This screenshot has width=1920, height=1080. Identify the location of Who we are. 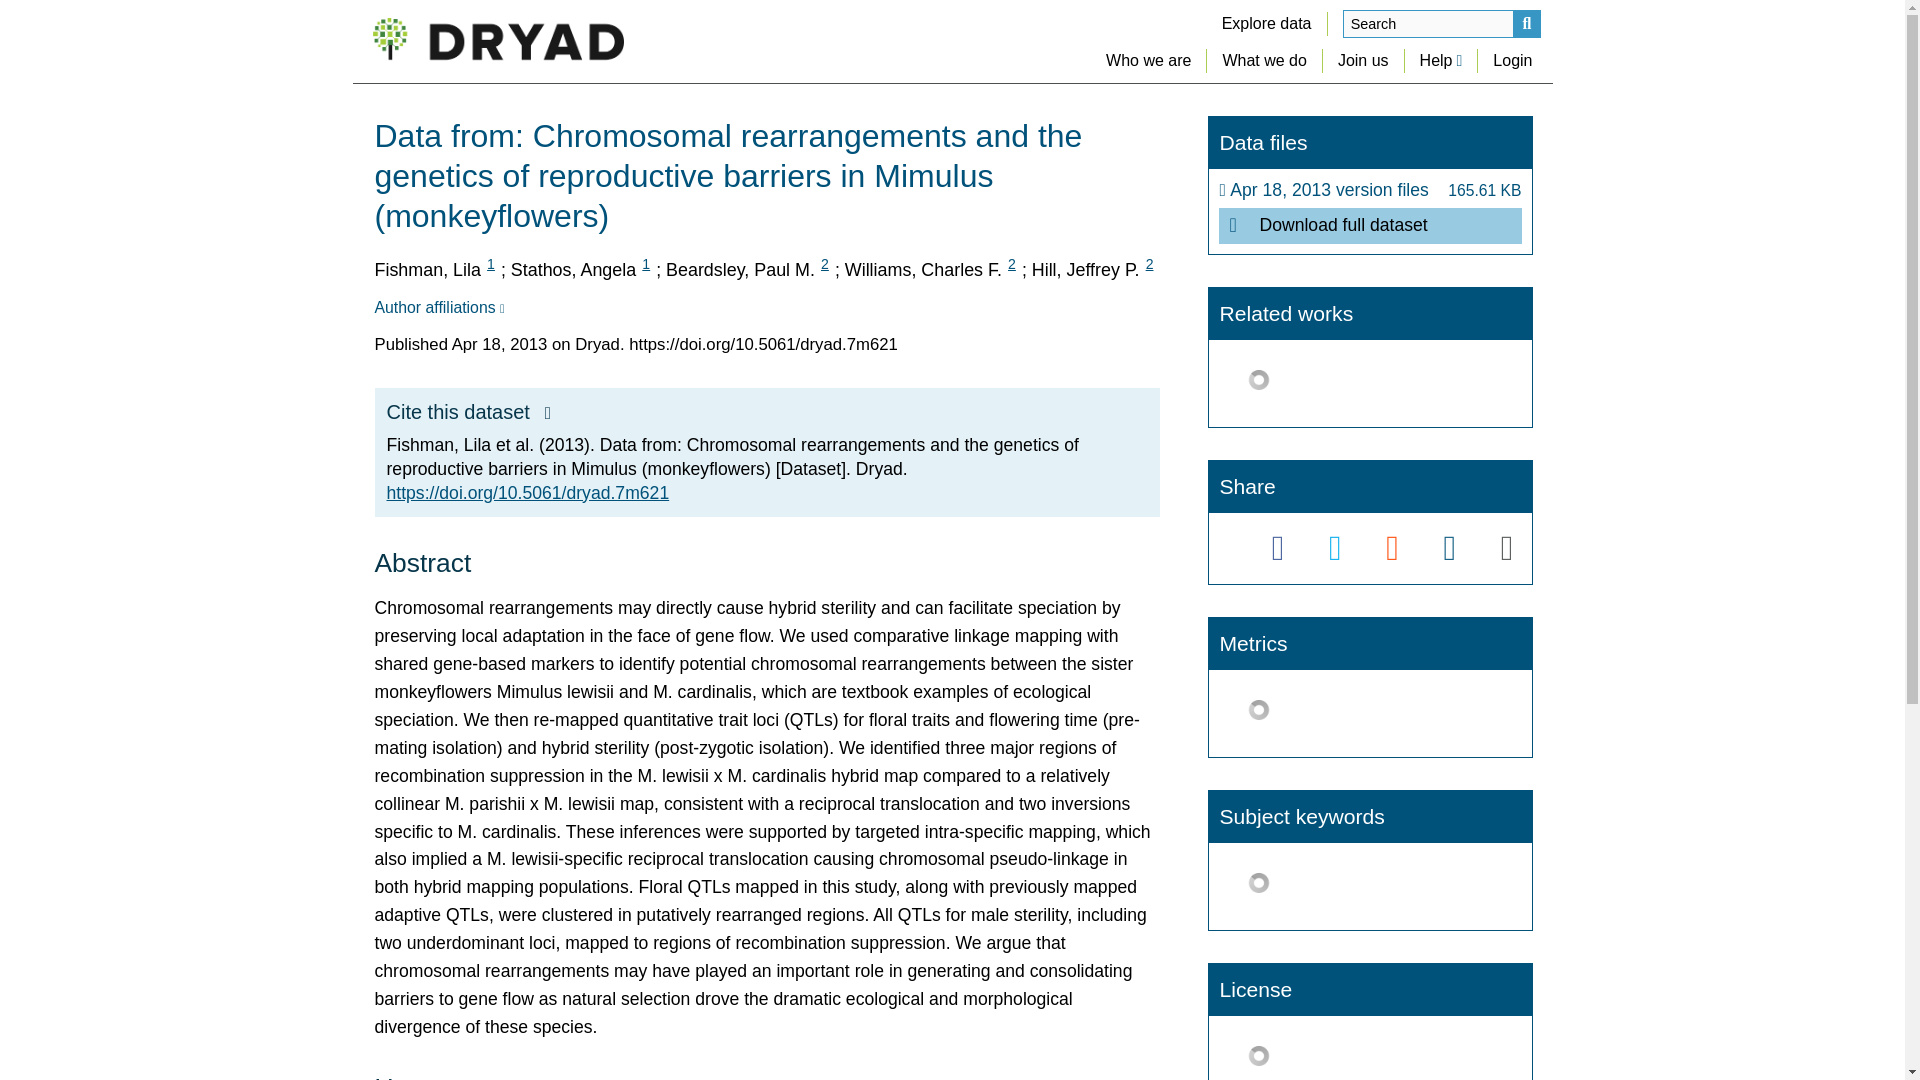
(1148, 60).